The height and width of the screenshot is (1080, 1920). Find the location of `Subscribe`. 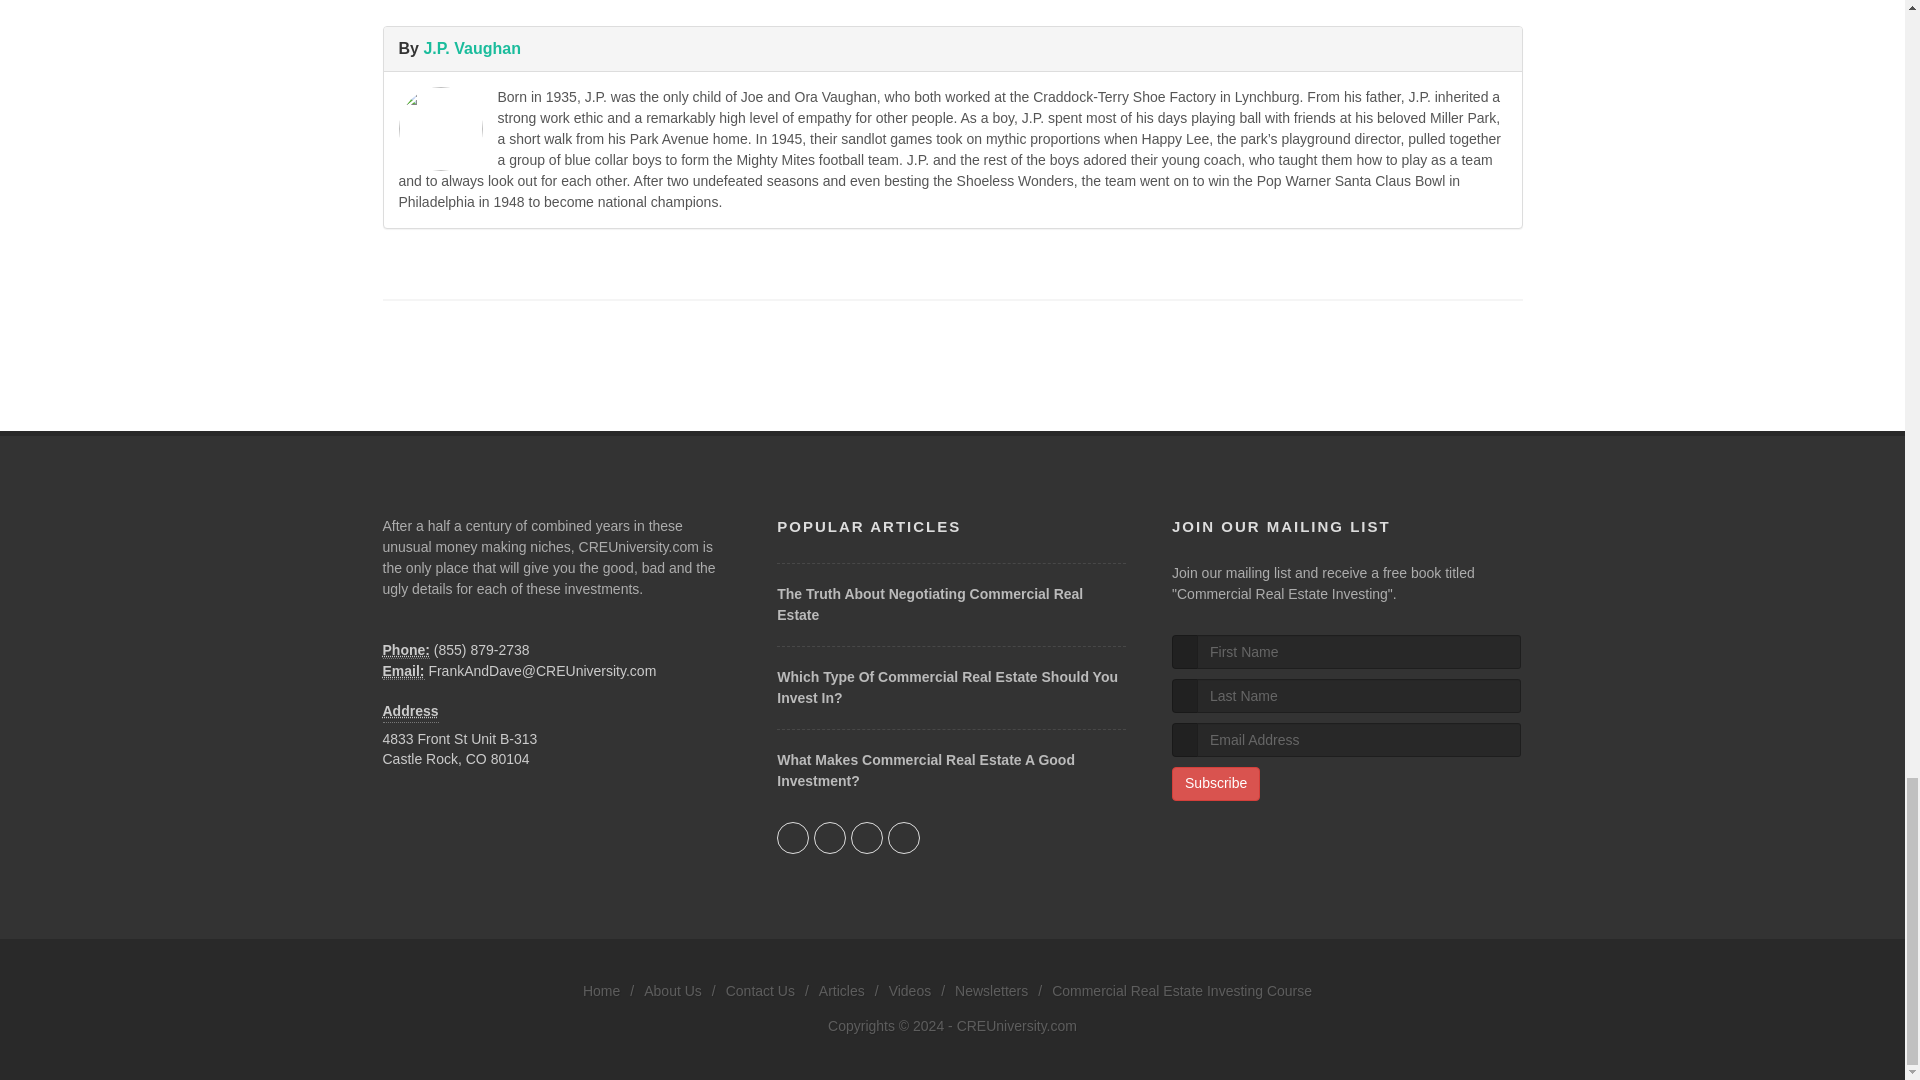

Subscribe is located at coordinates (1215, 784).